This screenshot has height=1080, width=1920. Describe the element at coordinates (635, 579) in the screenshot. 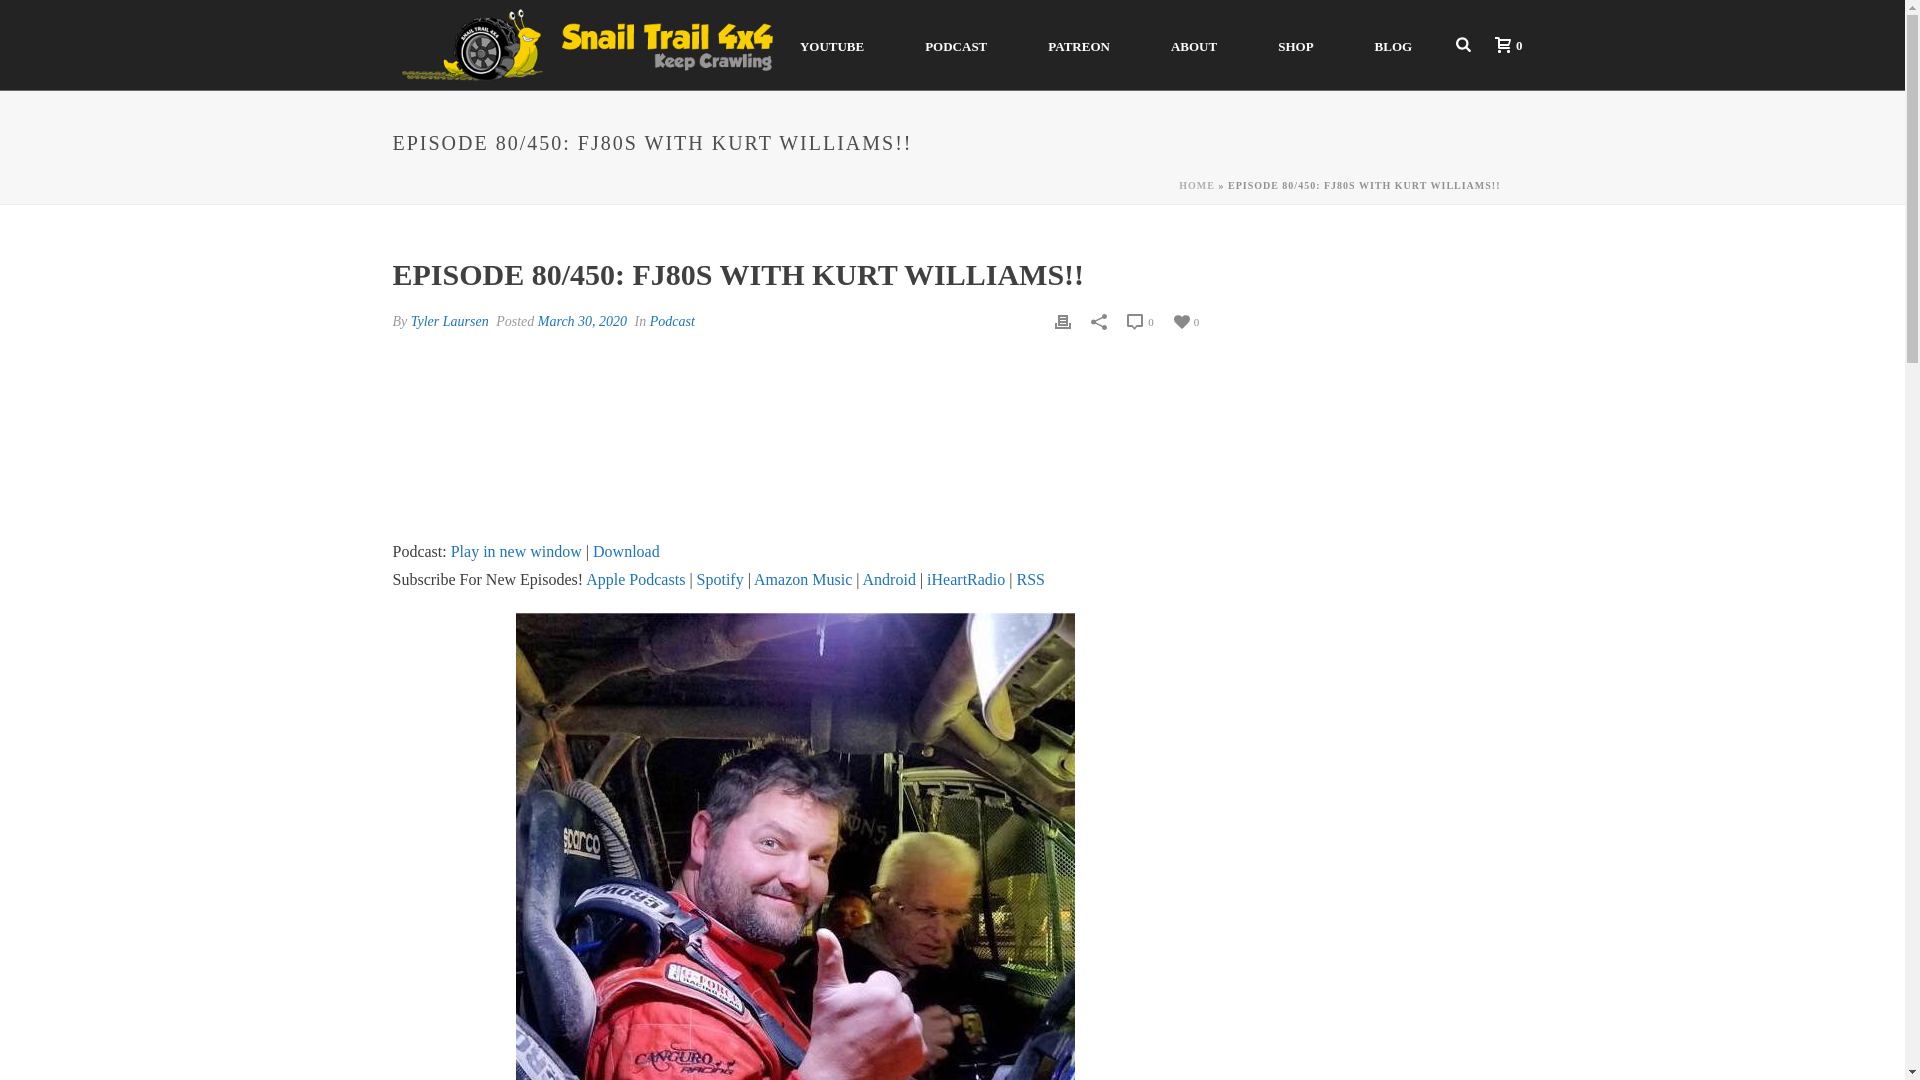

I see `Apple Podcasts` at that location.